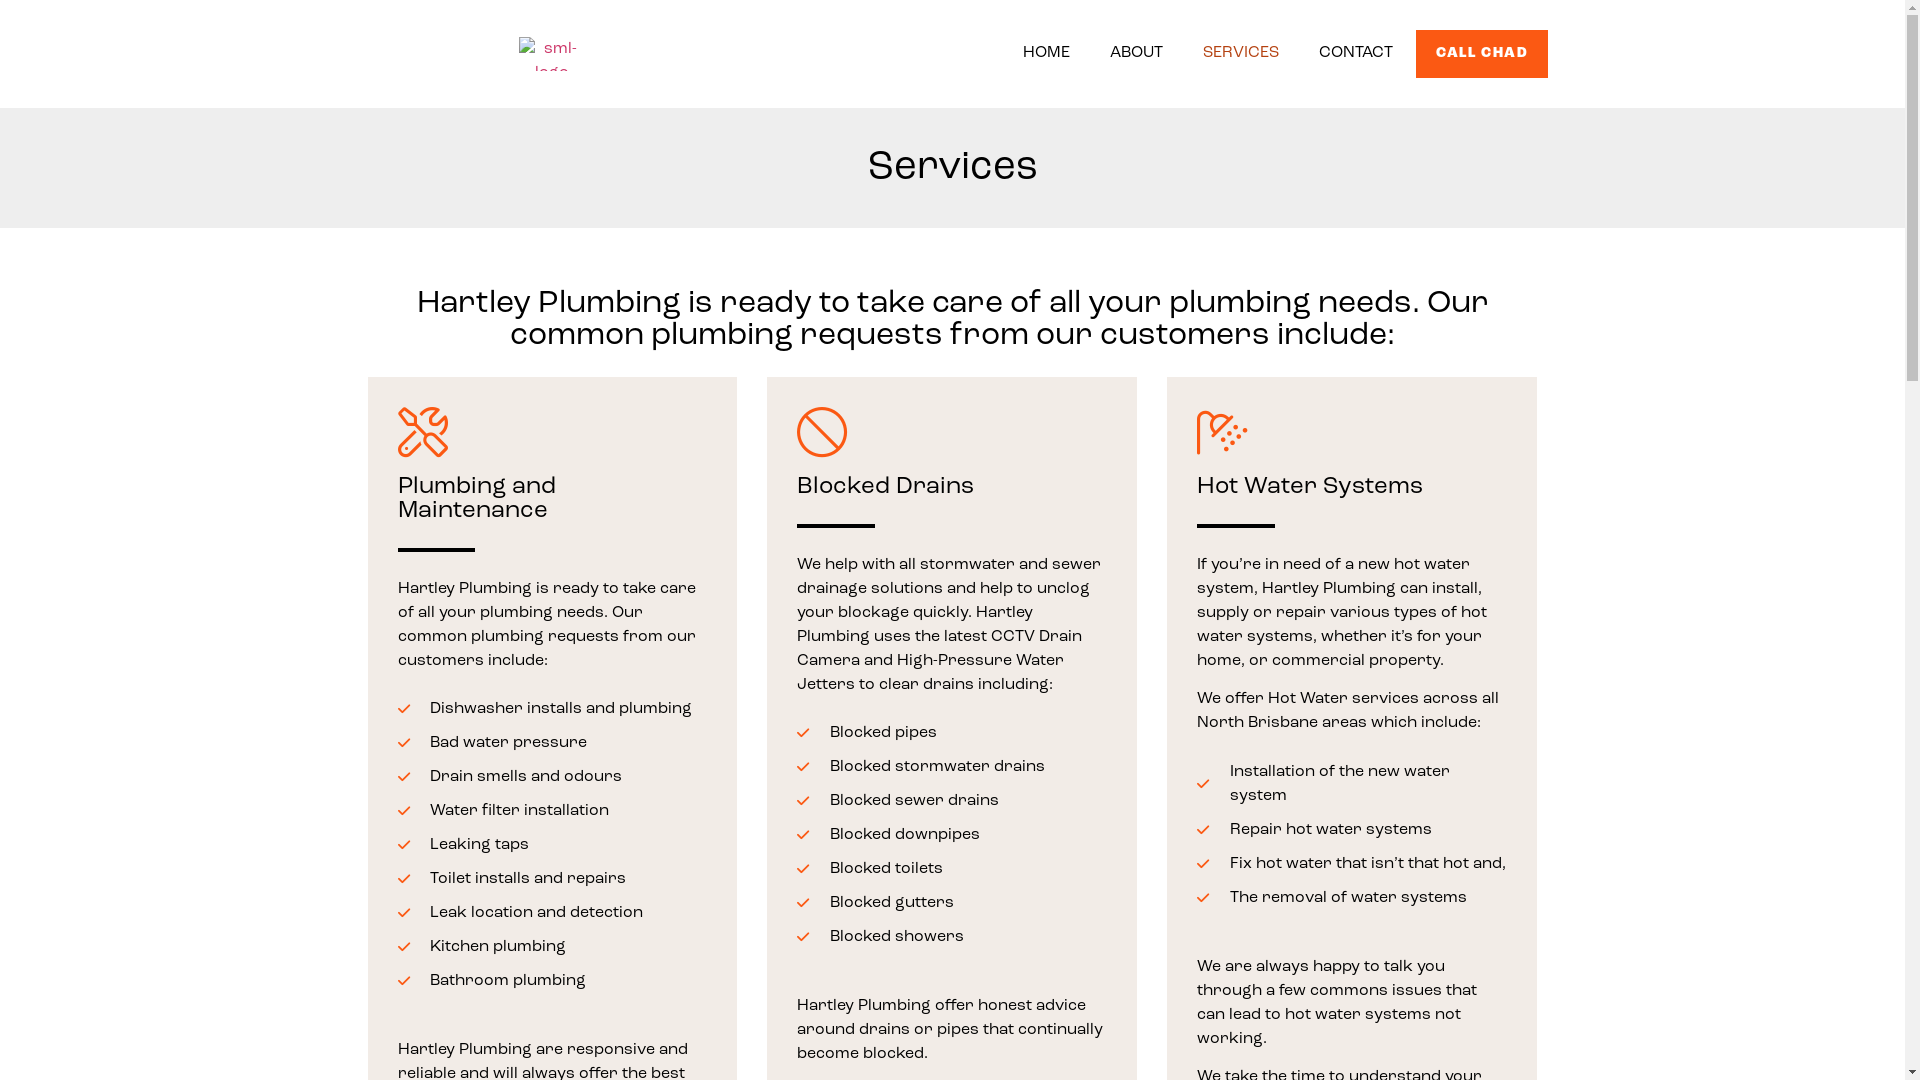 This screenshot has width=1920, height=1080. I want to click on CALL CHAD, so click(1482, 54).